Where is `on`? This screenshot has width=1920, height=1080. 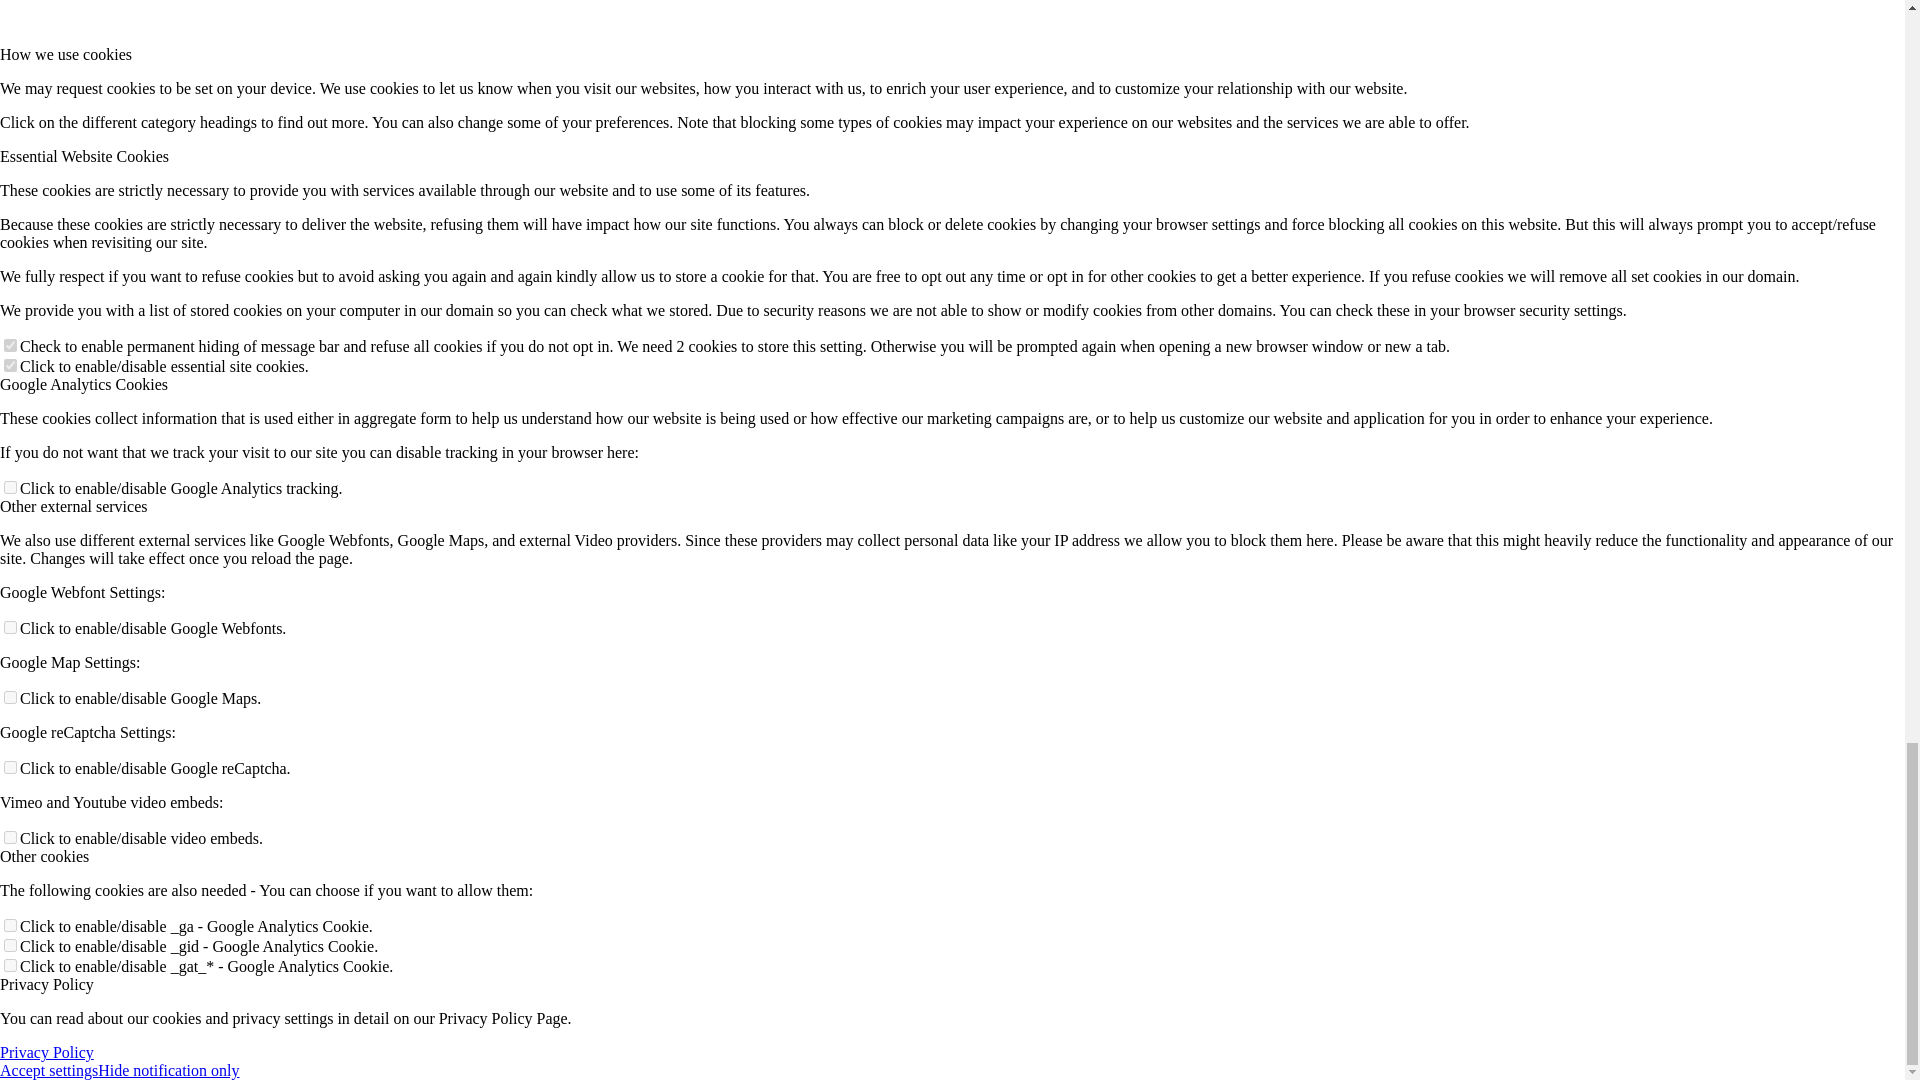
on is located at coordinates (10, 926).